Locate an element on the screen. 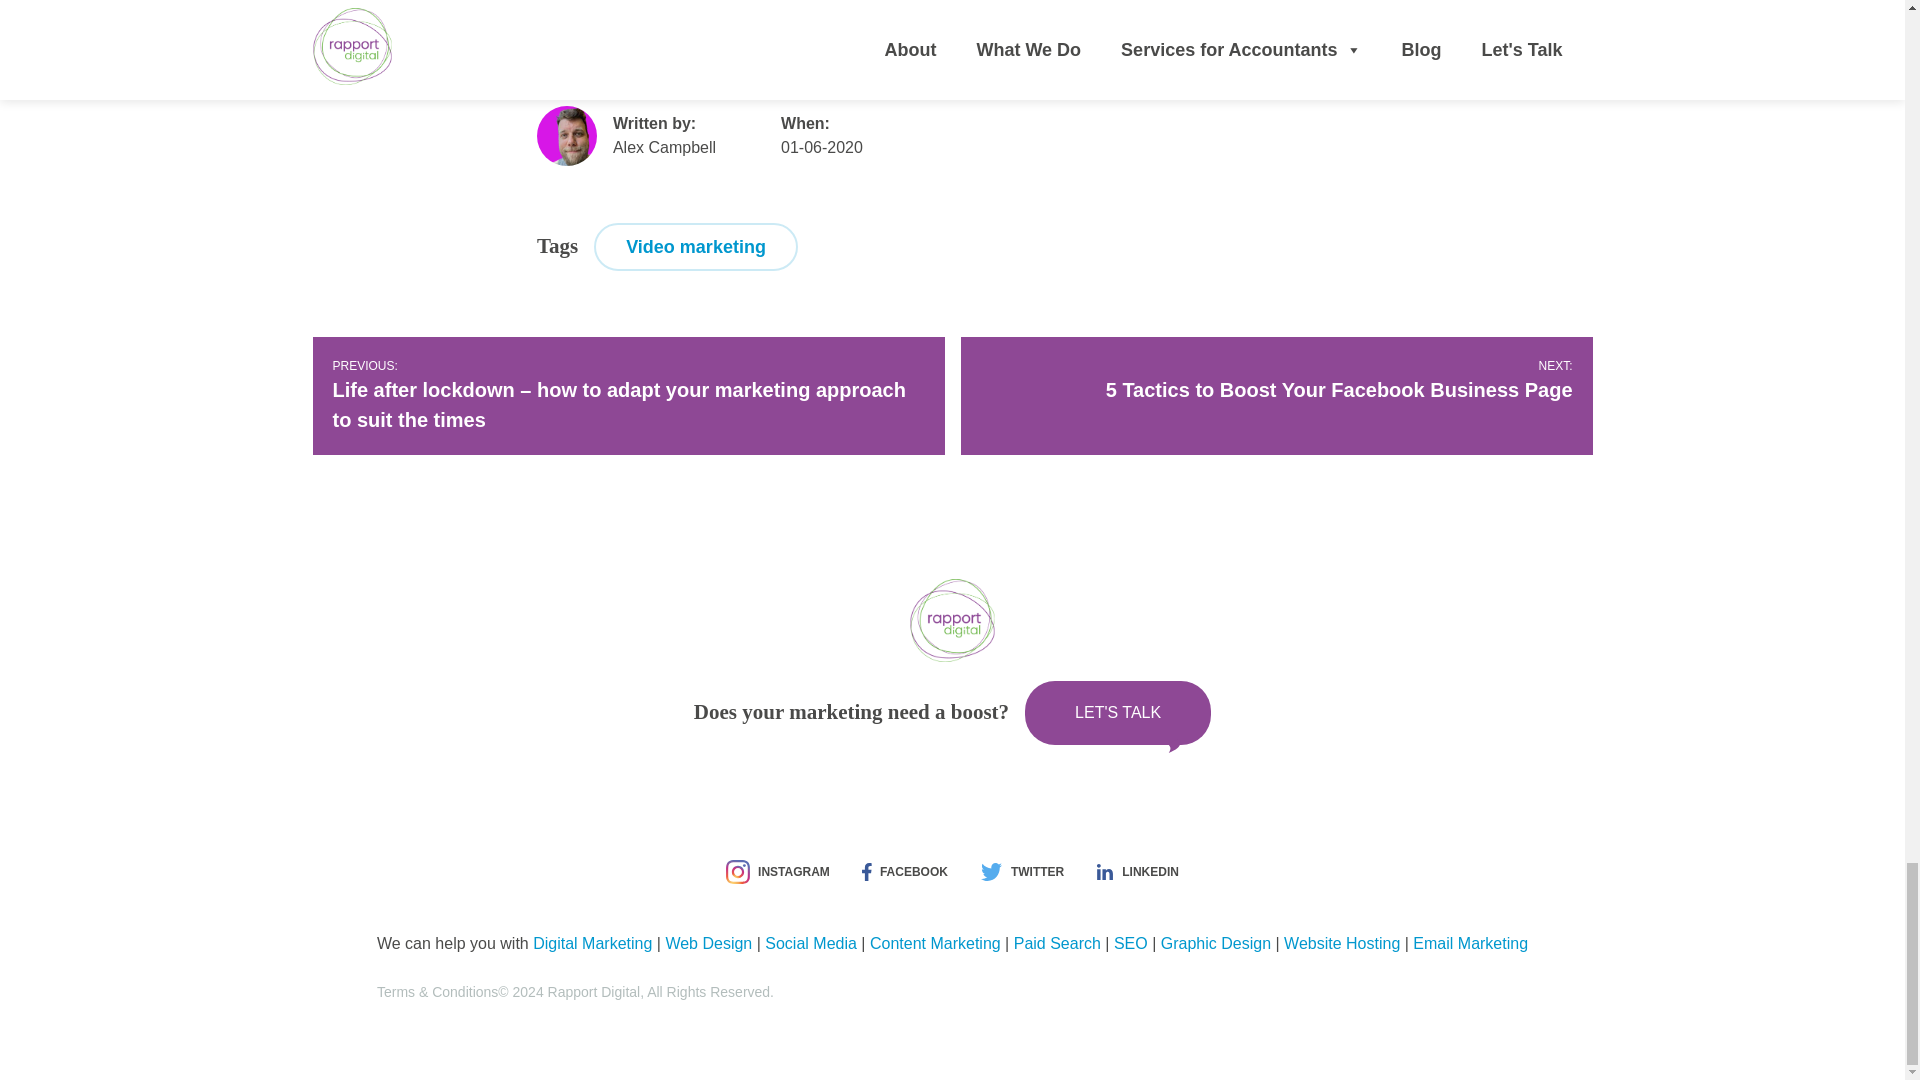 This screenshot has width=1920, height=1080. INSTAGRAM is located at coordinates (1342, 943).